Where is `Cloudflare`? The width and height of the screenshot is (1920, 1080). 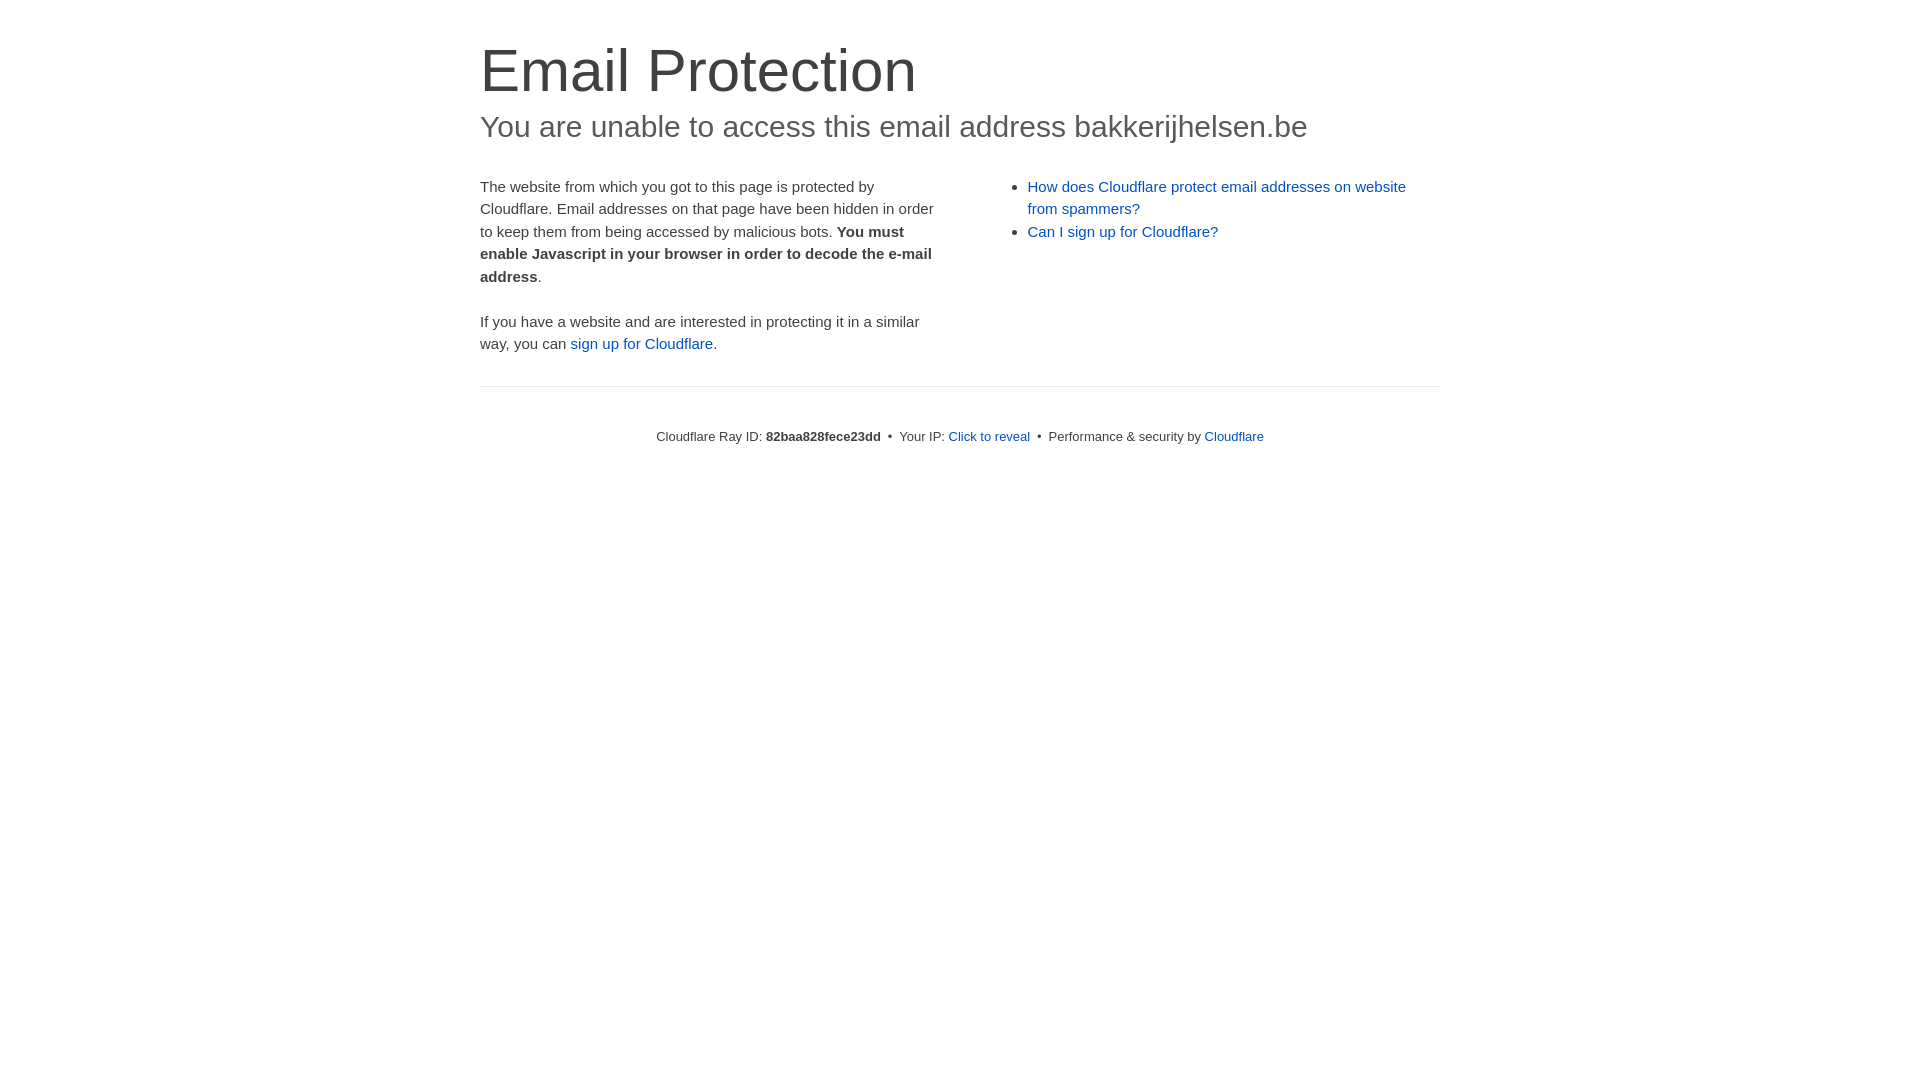
Cloudflare is located at coordinates (1234, 436).